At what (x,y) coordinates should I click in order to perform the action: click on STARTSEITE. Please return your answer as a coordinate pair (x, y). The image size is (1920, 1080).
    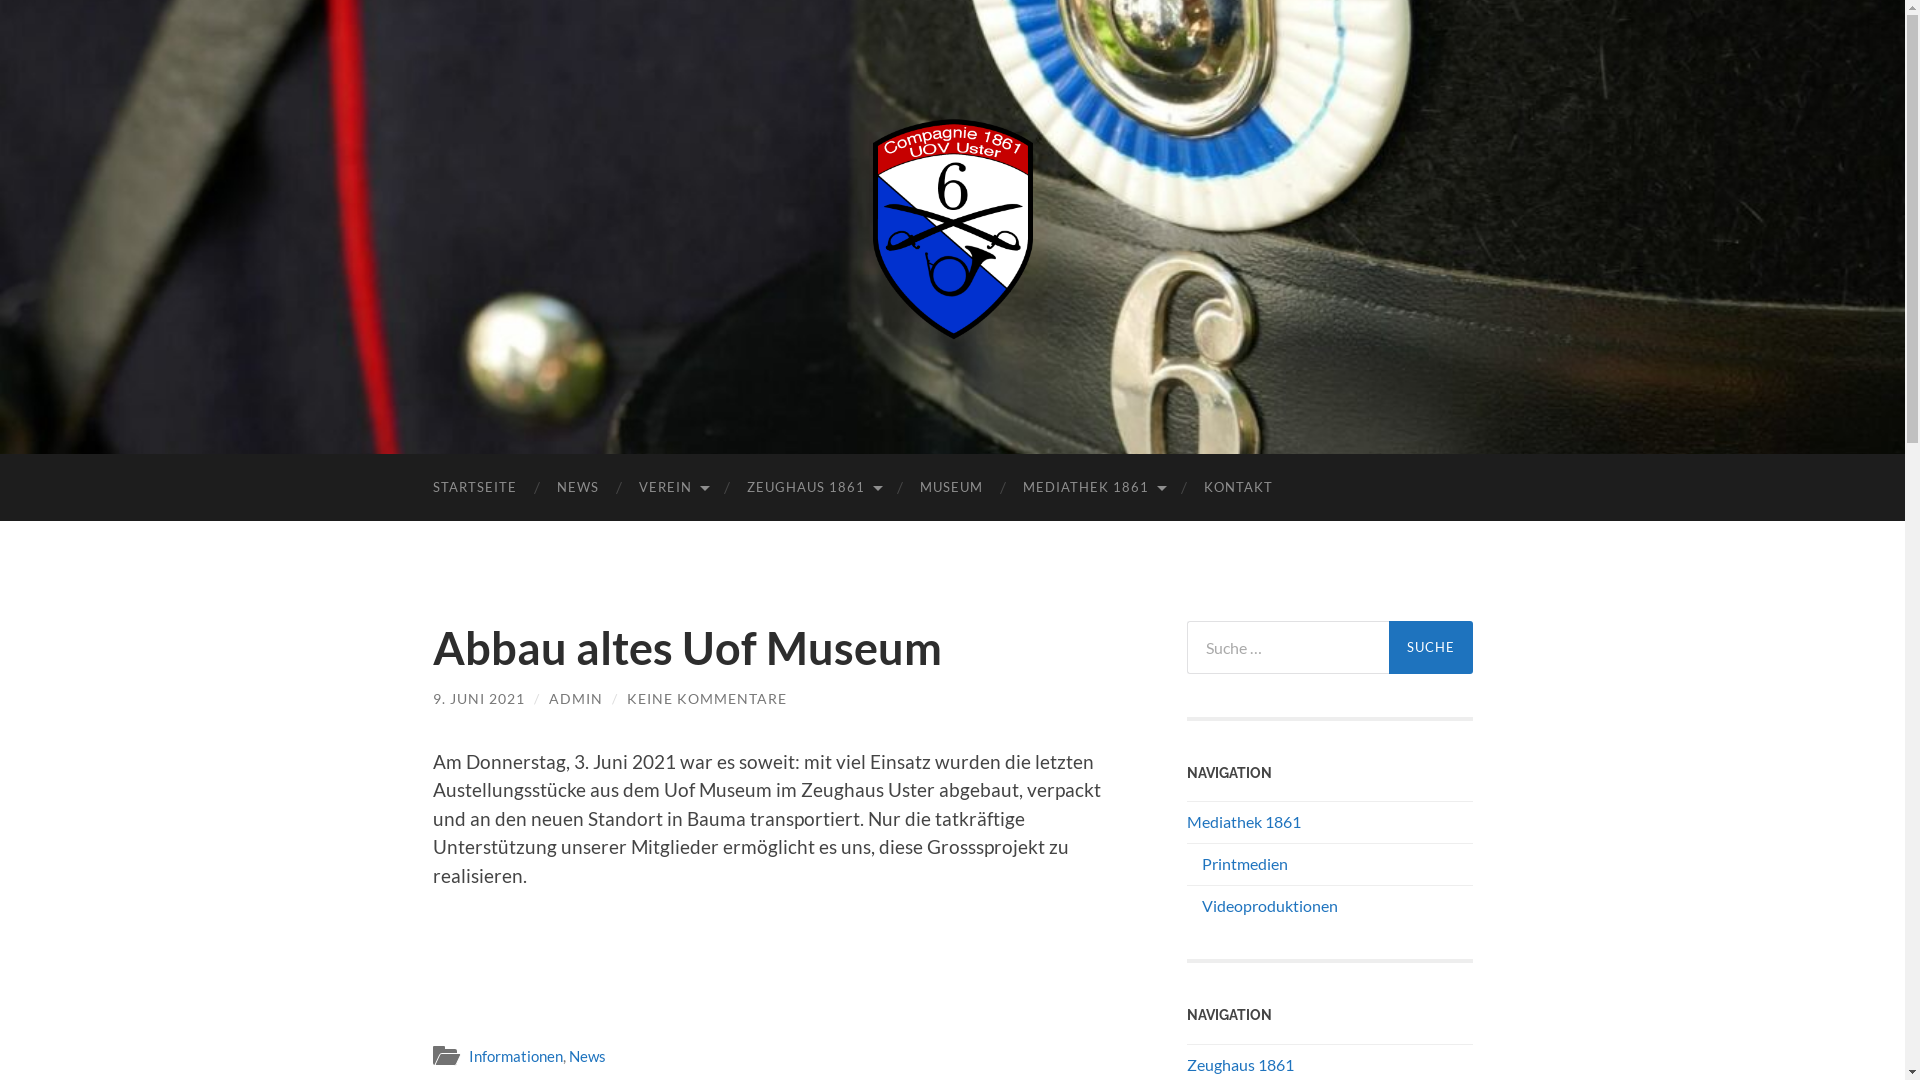
    Looking at the image, I should click on (474, 488).